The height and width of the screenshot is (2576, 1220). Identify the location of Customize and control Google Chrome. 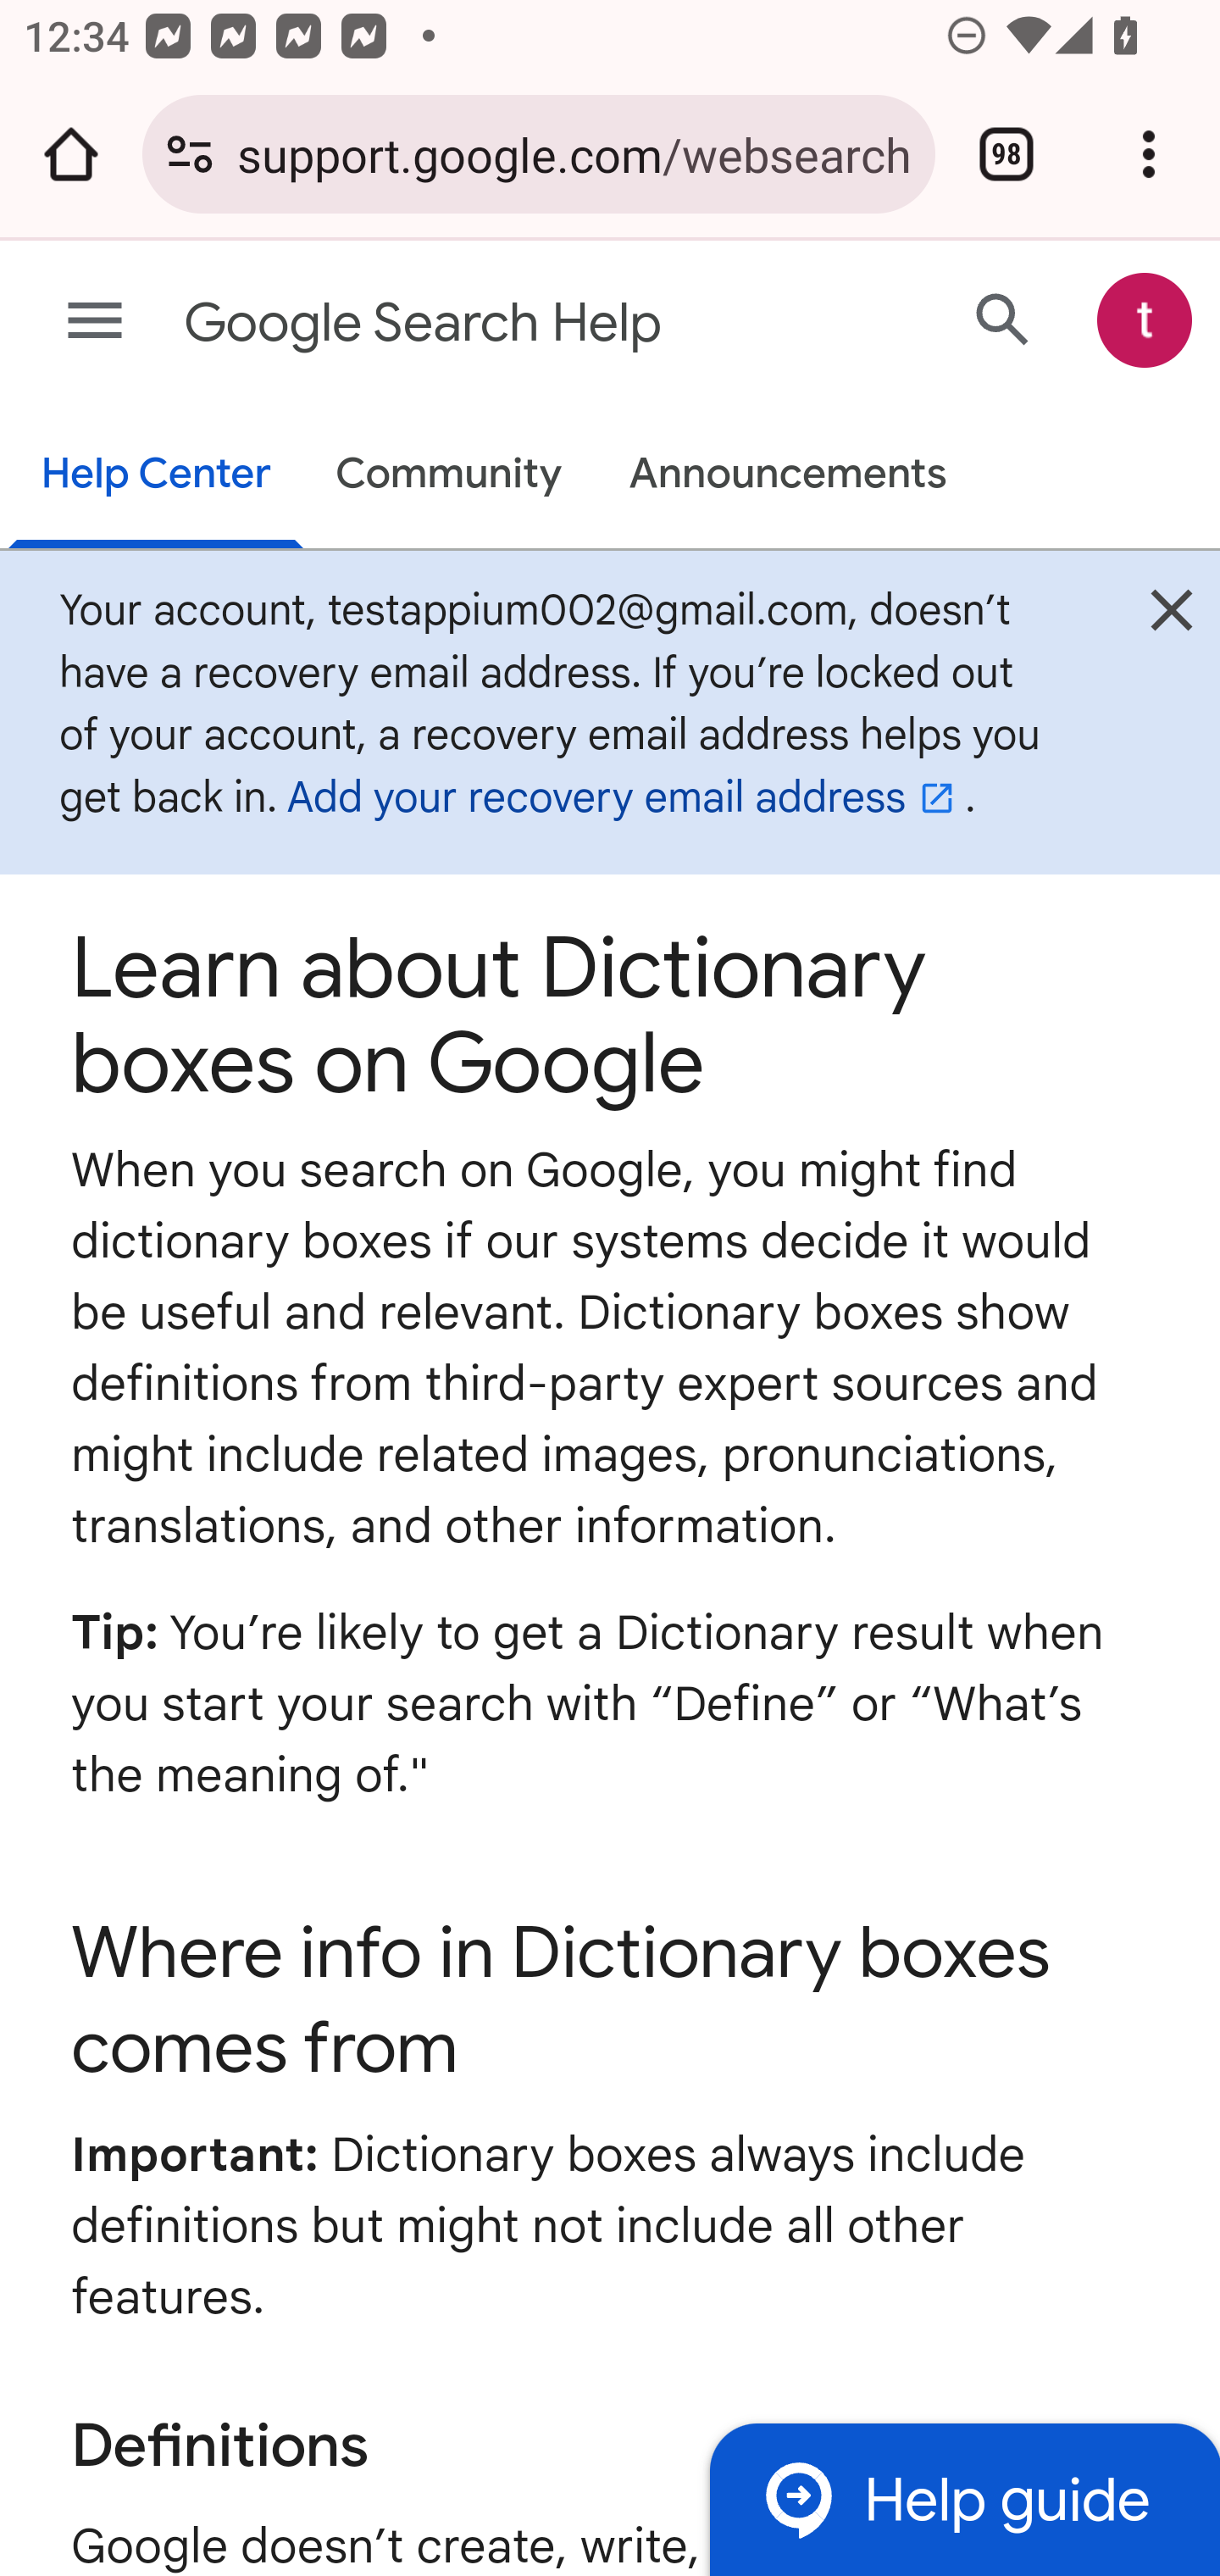
(1149, 154).